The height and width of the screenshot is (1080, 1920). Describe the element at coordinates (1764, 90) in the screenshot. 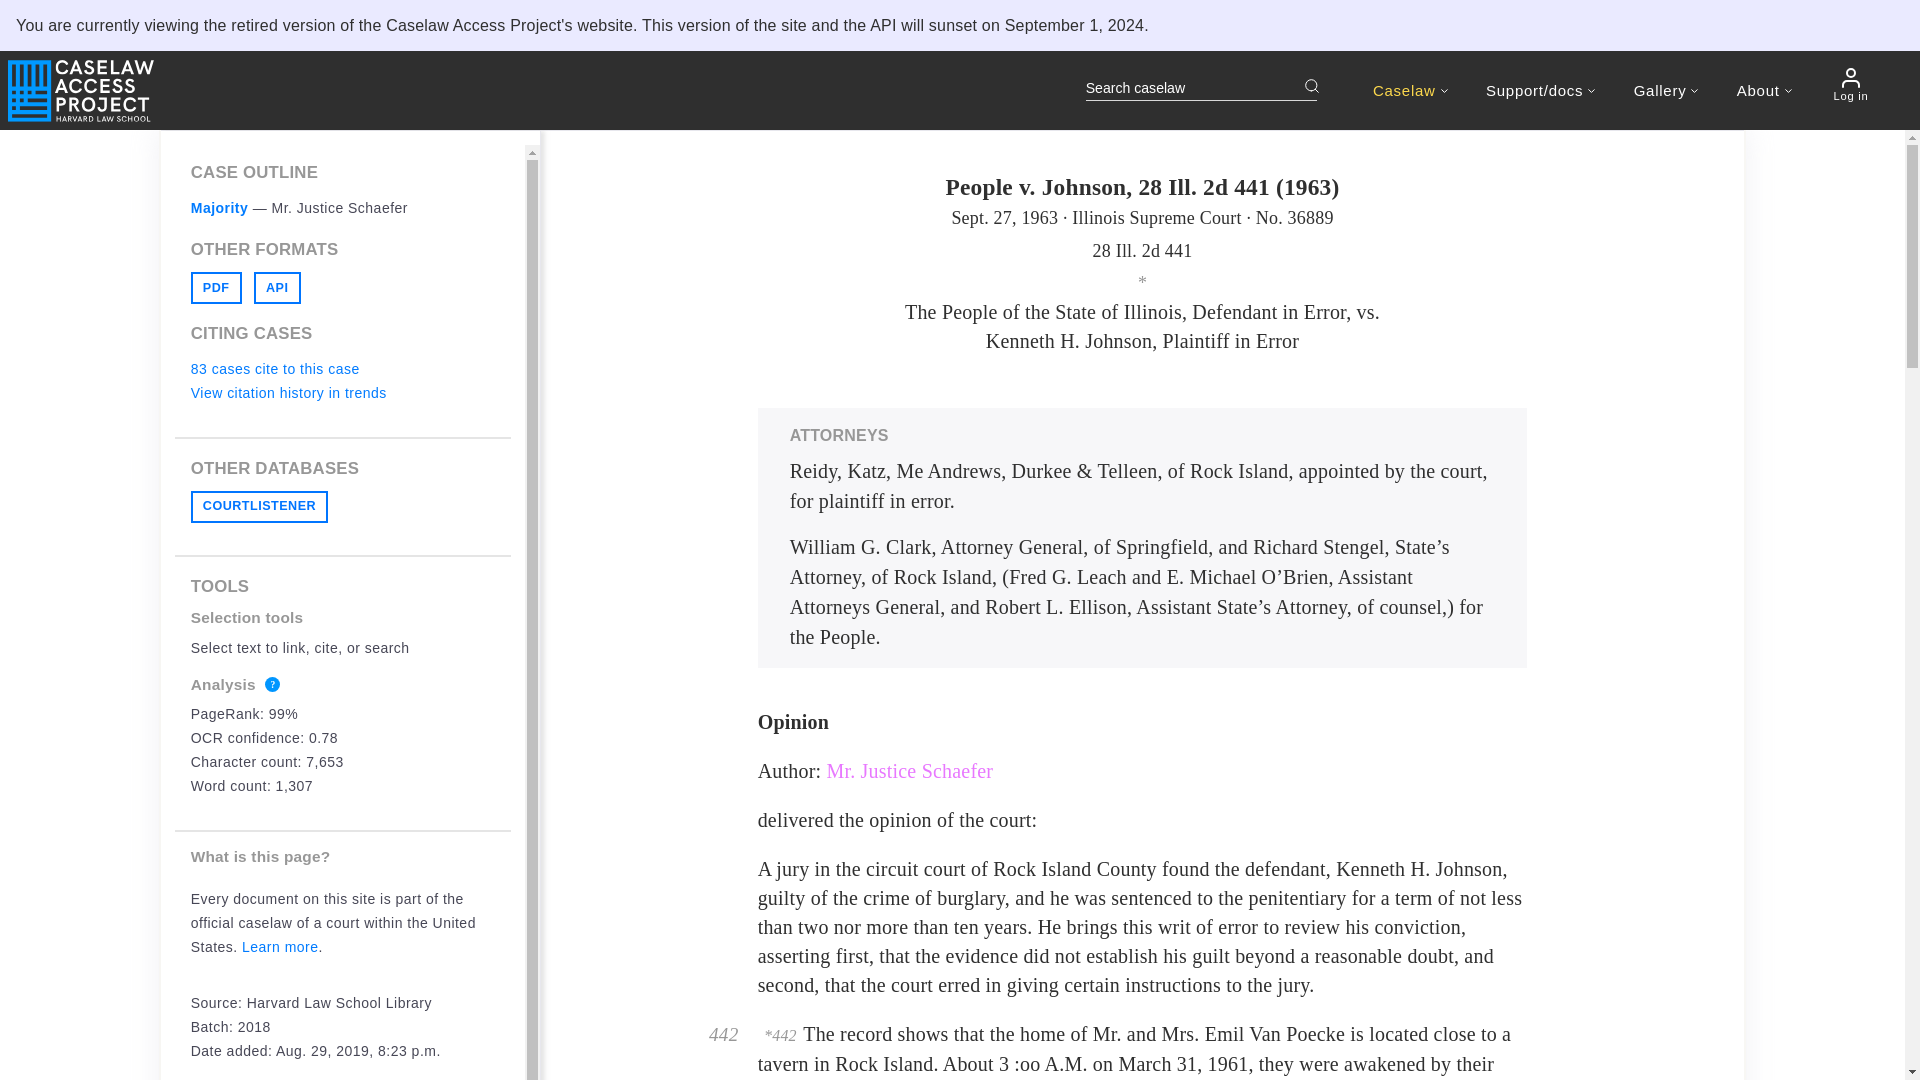

I see `About` at that location.